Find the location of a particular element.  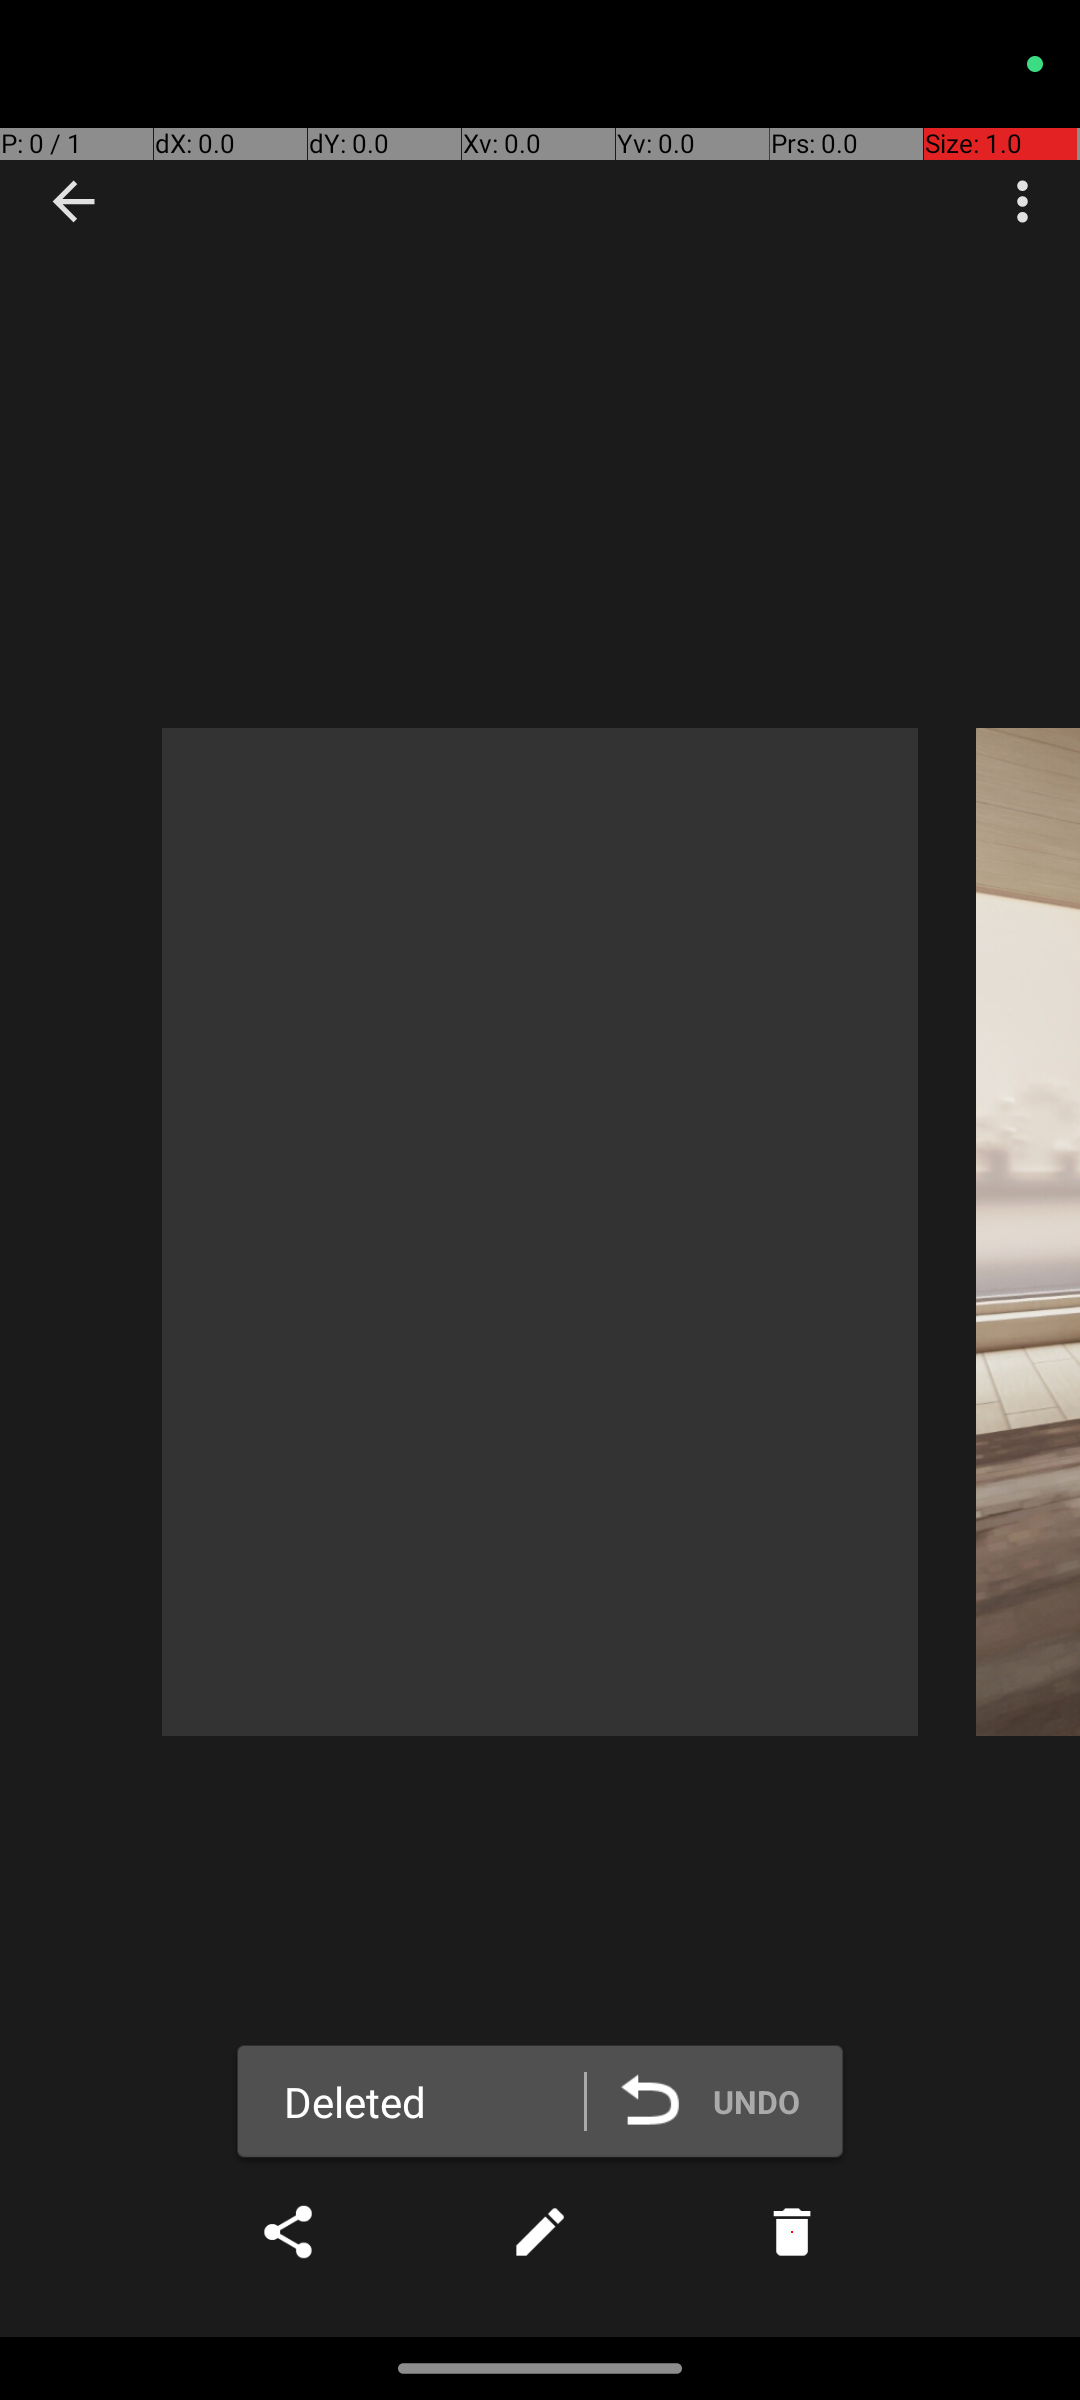

UNDO is located at coordinates (725, 2102).